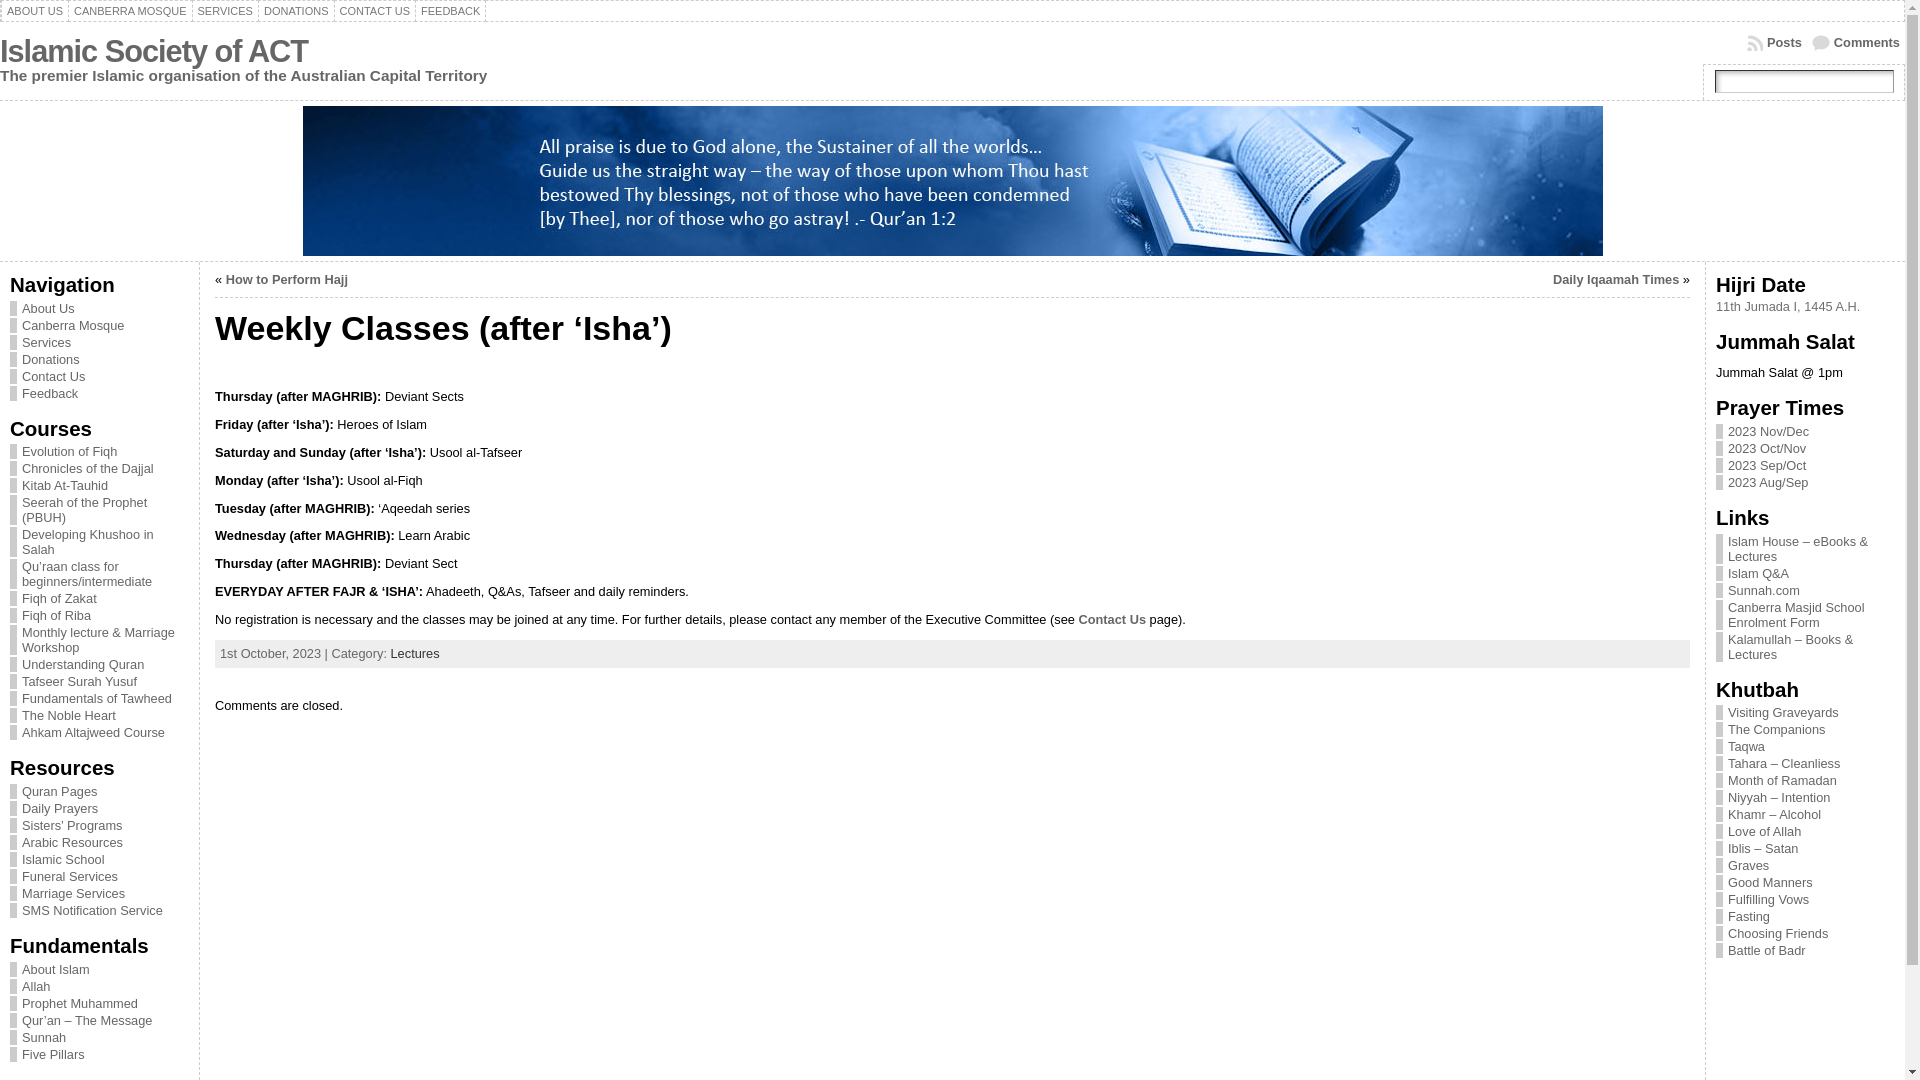 The width and height of the screenshot is (1920, 1080). What do you see at coordinates (296, 11) in the screenshot?
I see `DONATIONS` at bounding box center [296, 11].